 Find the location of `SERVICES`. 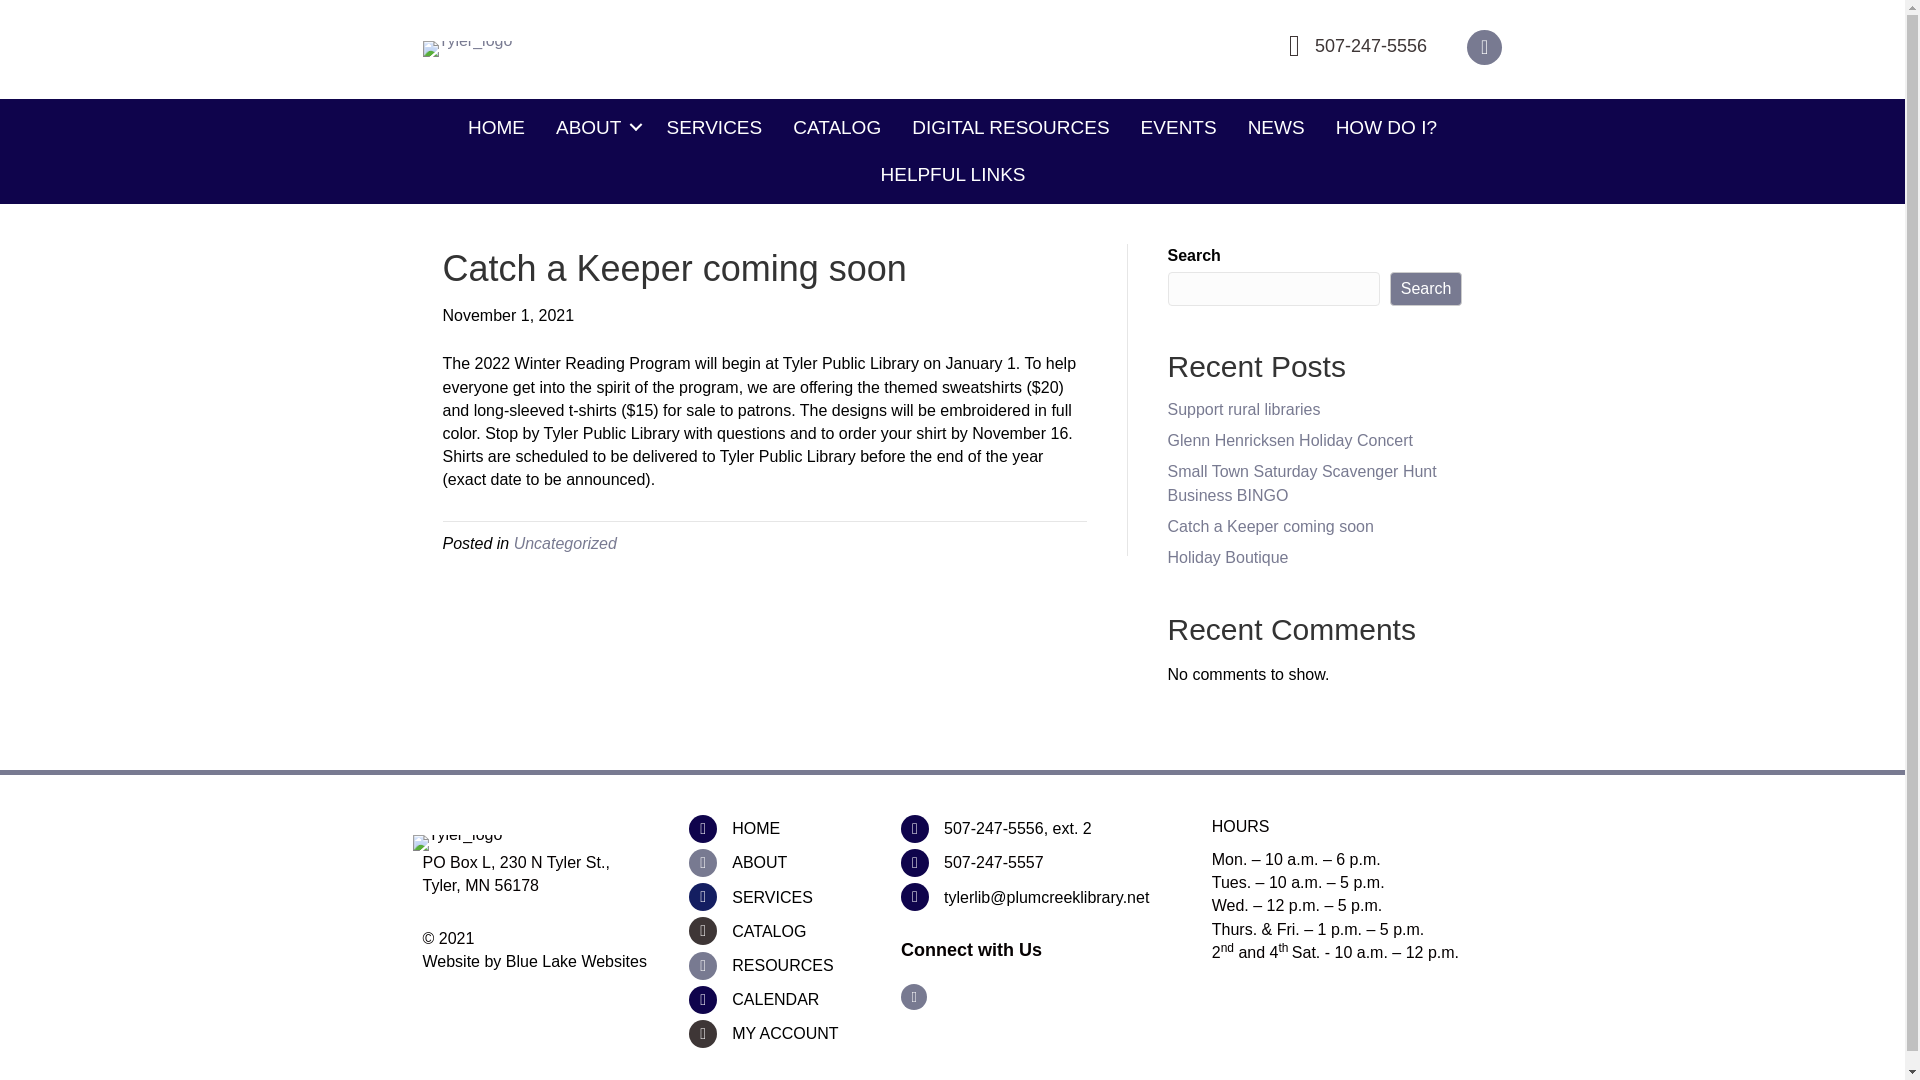

SERVICES is located at coordinates (714, 128).